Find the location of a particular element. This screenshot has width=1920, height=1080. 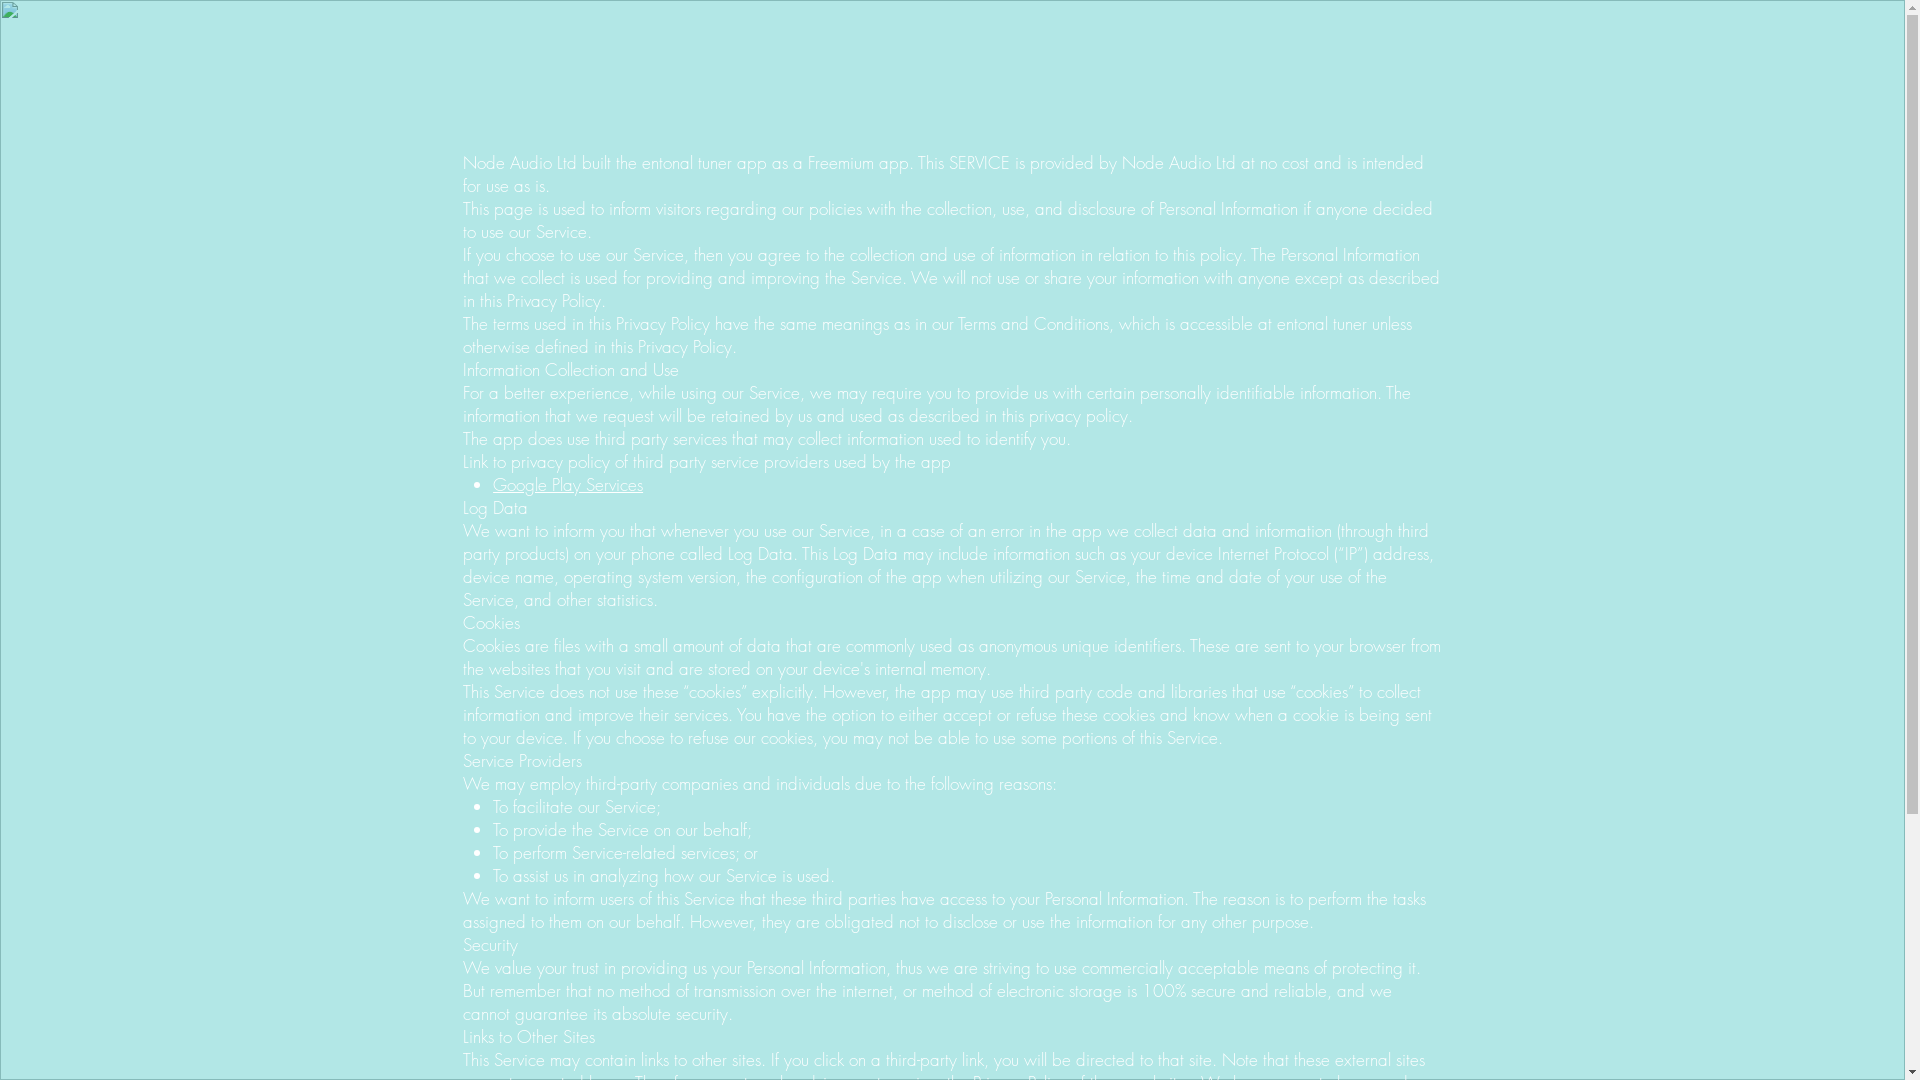

Google Play Services is located at coordinates (568, 484).